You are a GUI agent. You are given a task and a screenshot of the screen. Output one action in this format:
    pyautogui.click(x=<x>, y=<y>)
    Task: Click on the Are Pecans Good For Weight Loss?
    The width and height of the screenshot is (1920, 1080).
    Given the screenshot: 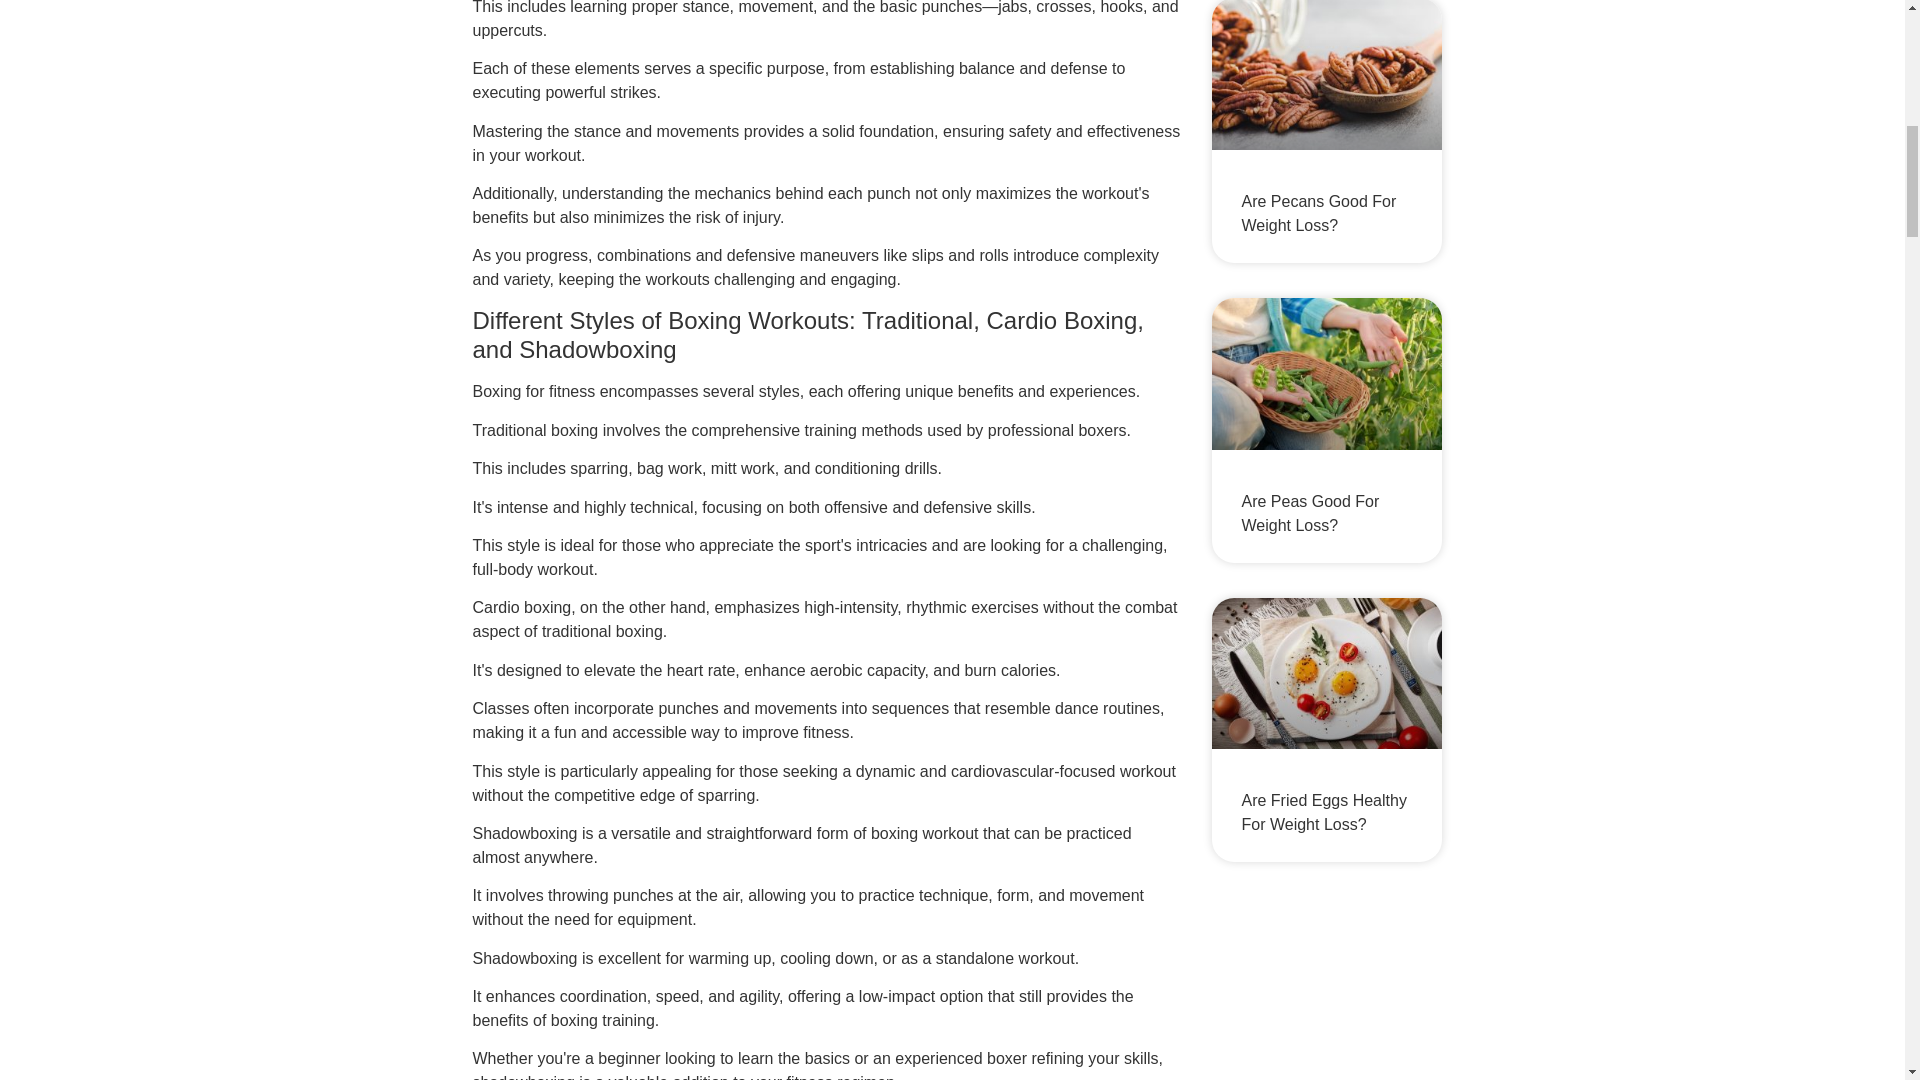 What is the action you would take?
    pyautogui.click(x=1320, y=214)
    